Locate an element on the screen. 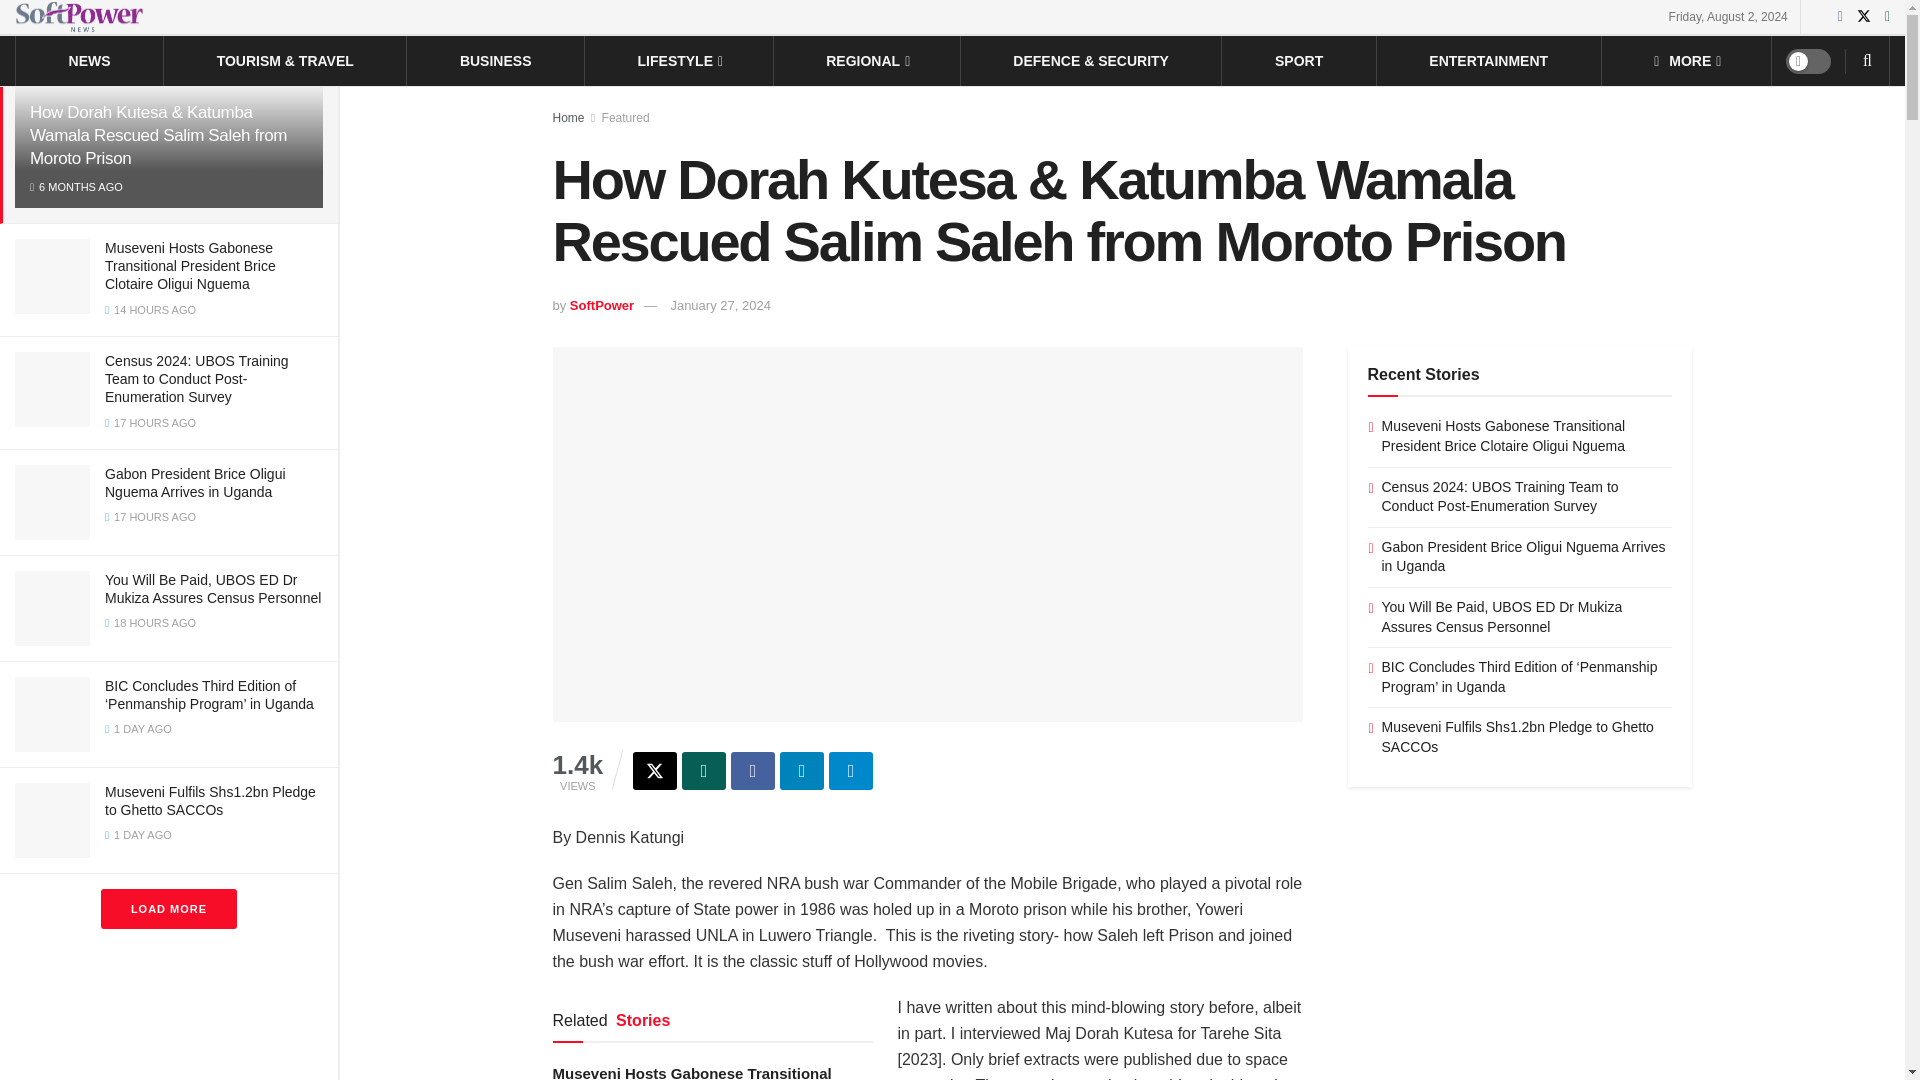 The width and height of the screenshot is (1920, 1080). BUSINESS is located at coordinates (496, 60).